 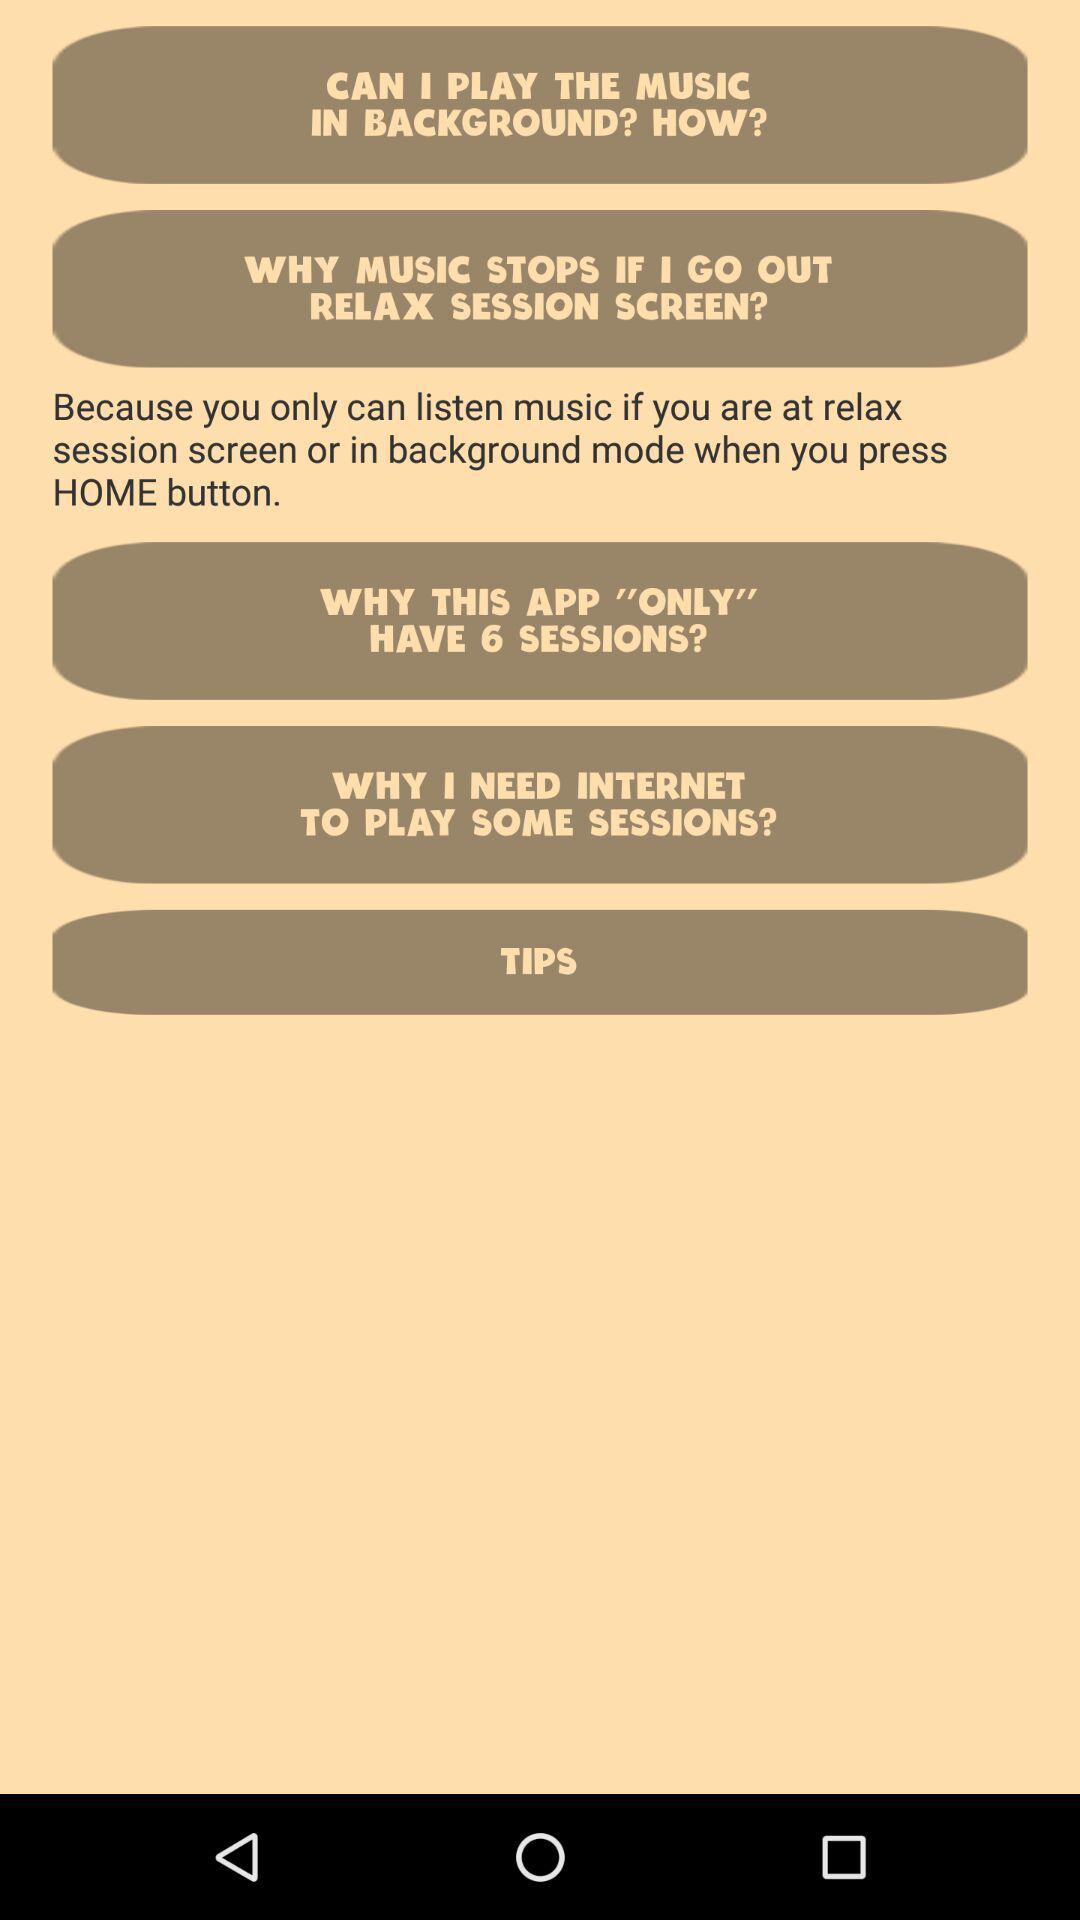 What do you see at coordinates (540, 620) in the screenshot?
I see `flip until the why this app button` at bounding box center [540, 620].